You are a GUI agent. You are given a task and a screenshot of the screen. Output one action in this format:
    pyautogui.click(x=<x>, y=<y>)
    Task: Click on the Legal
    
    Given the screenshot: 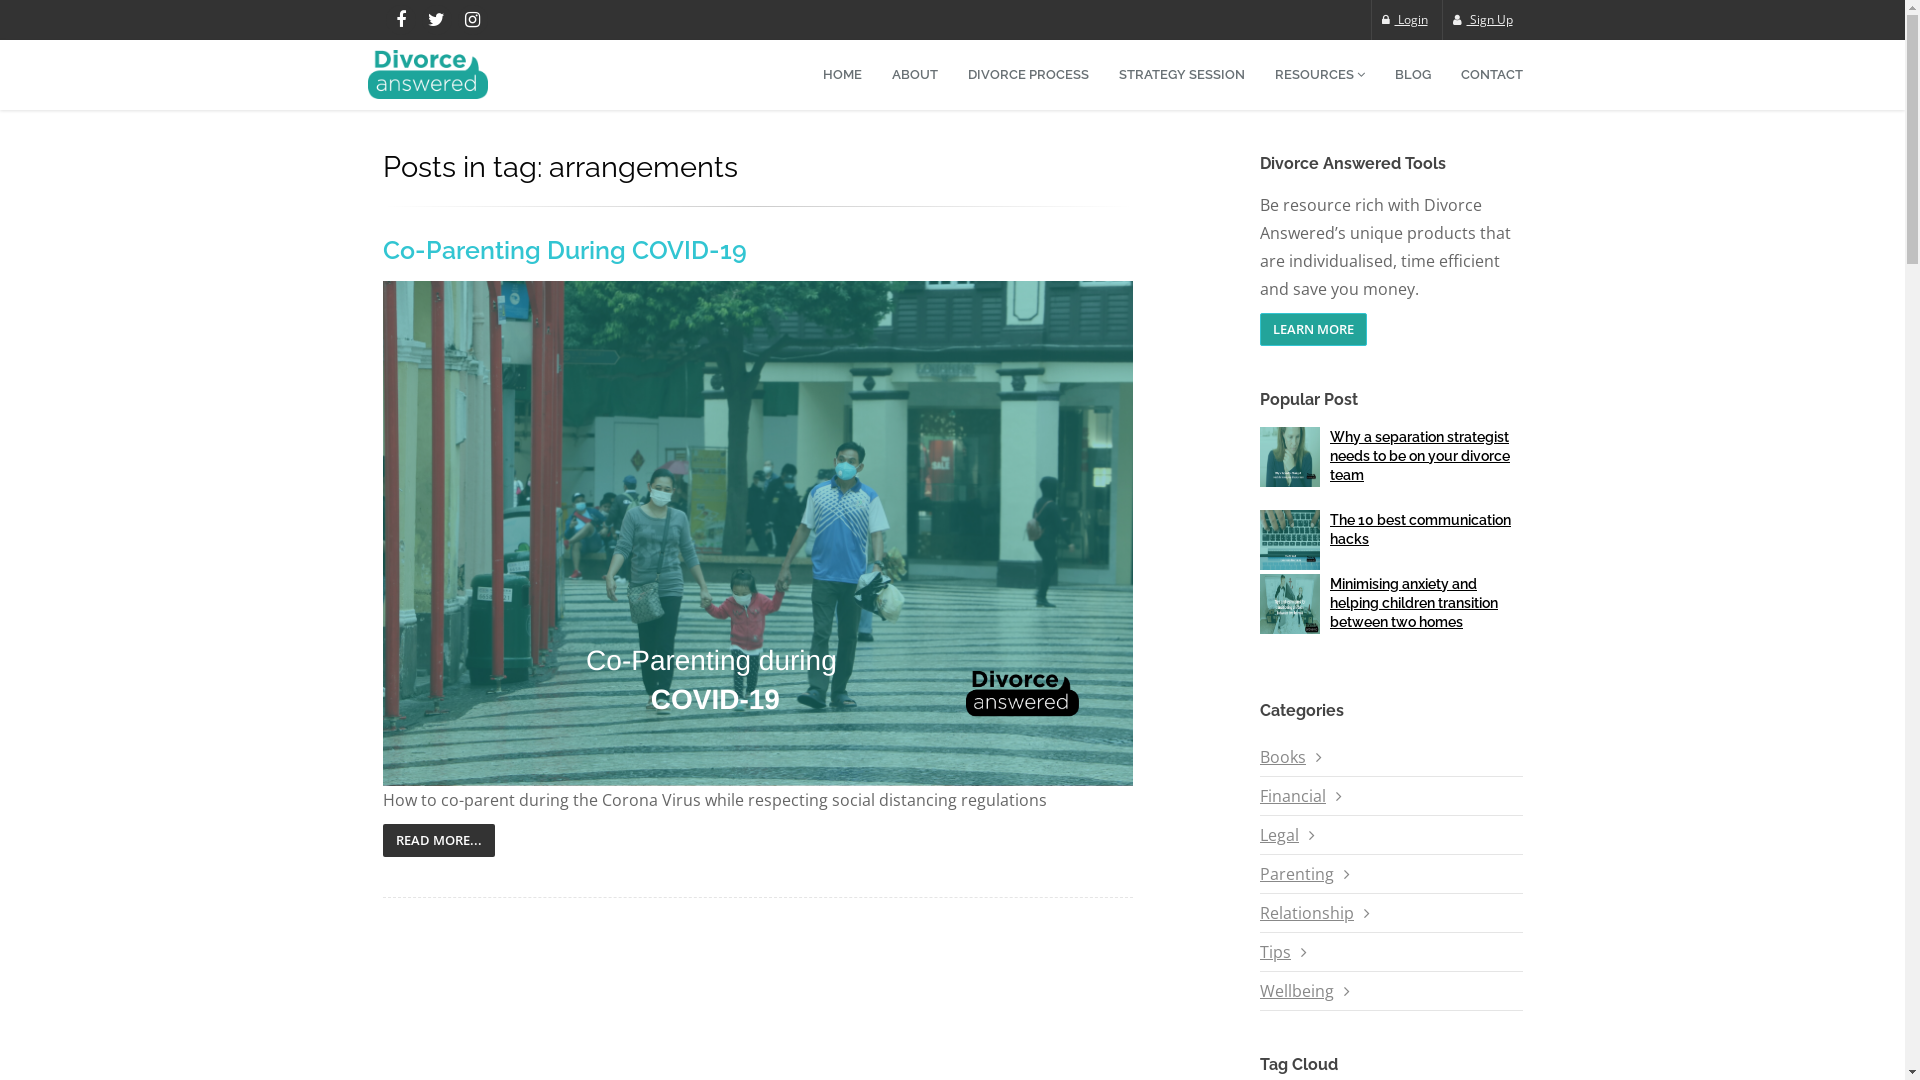 What is the action you would take?
    pyautogui.click(x=1280, y=835)
    